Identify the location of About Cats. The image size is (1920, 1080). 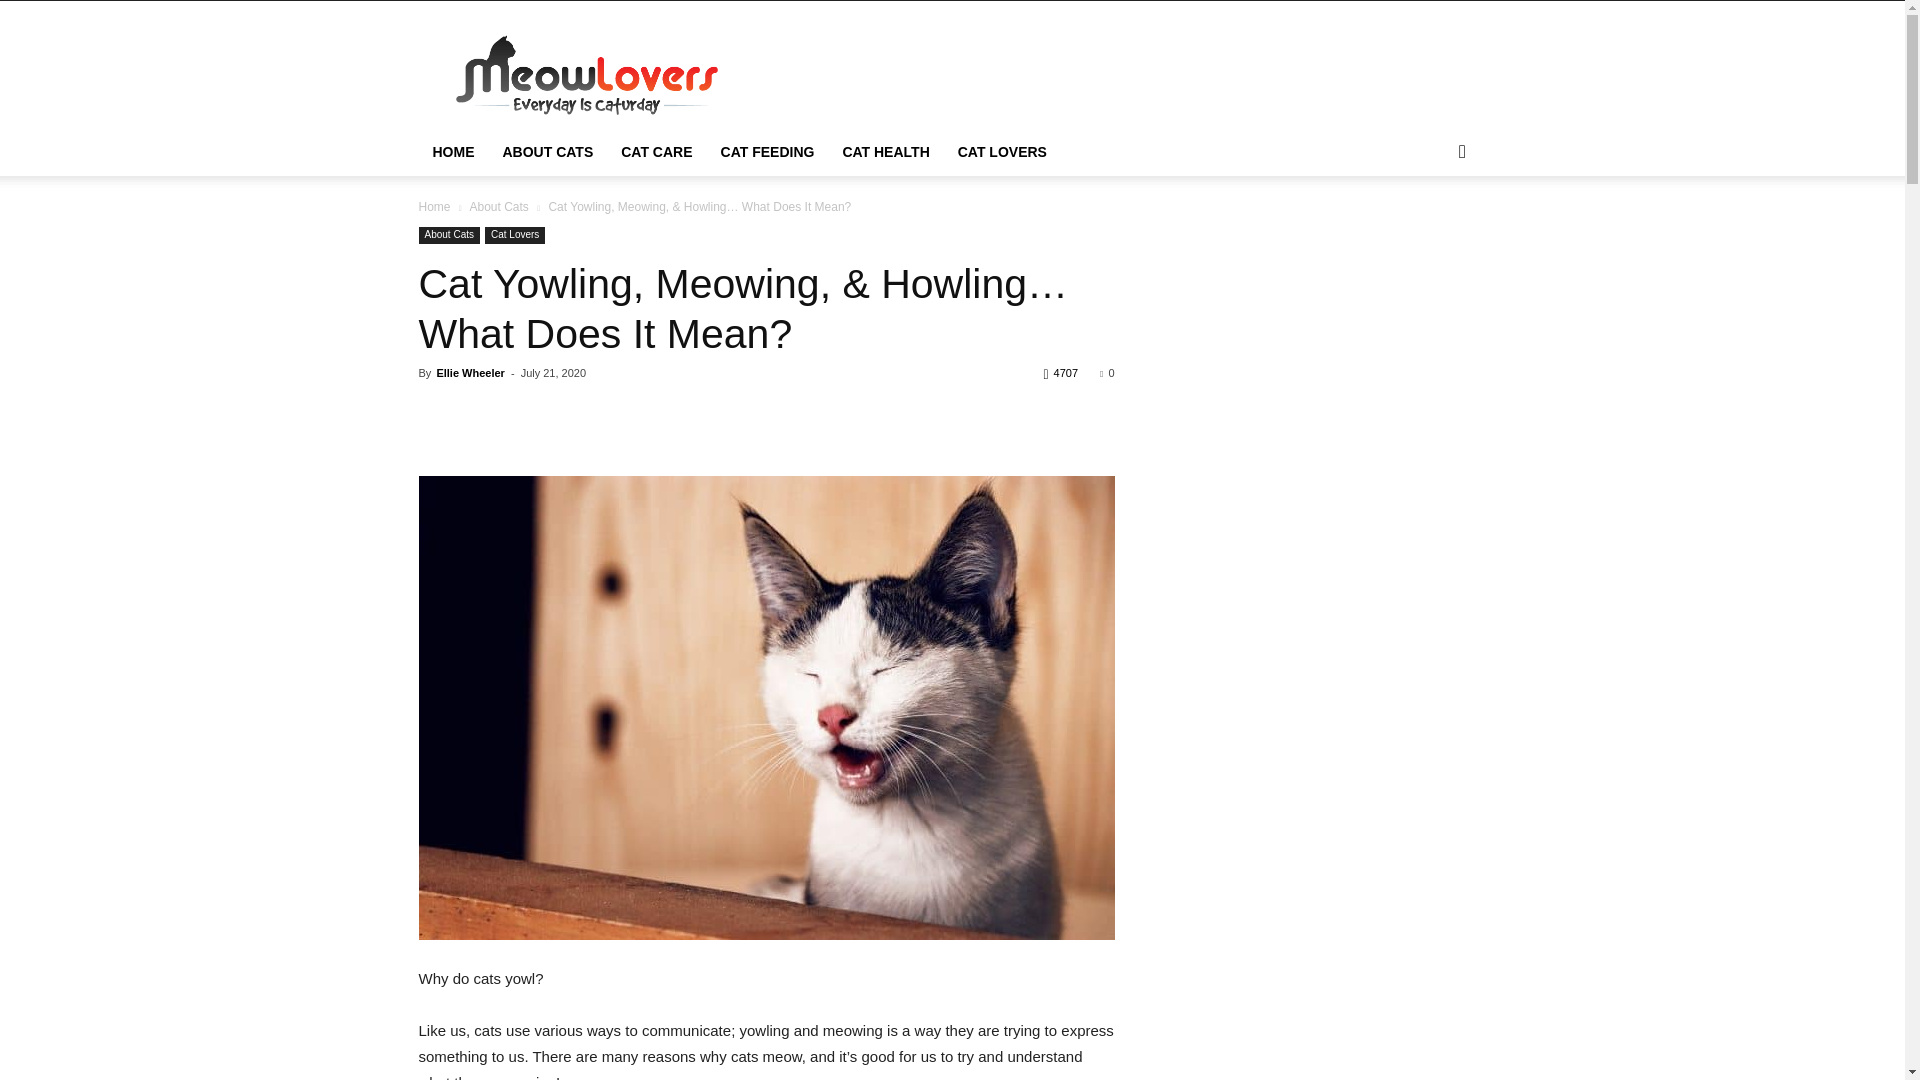
(448, 235).